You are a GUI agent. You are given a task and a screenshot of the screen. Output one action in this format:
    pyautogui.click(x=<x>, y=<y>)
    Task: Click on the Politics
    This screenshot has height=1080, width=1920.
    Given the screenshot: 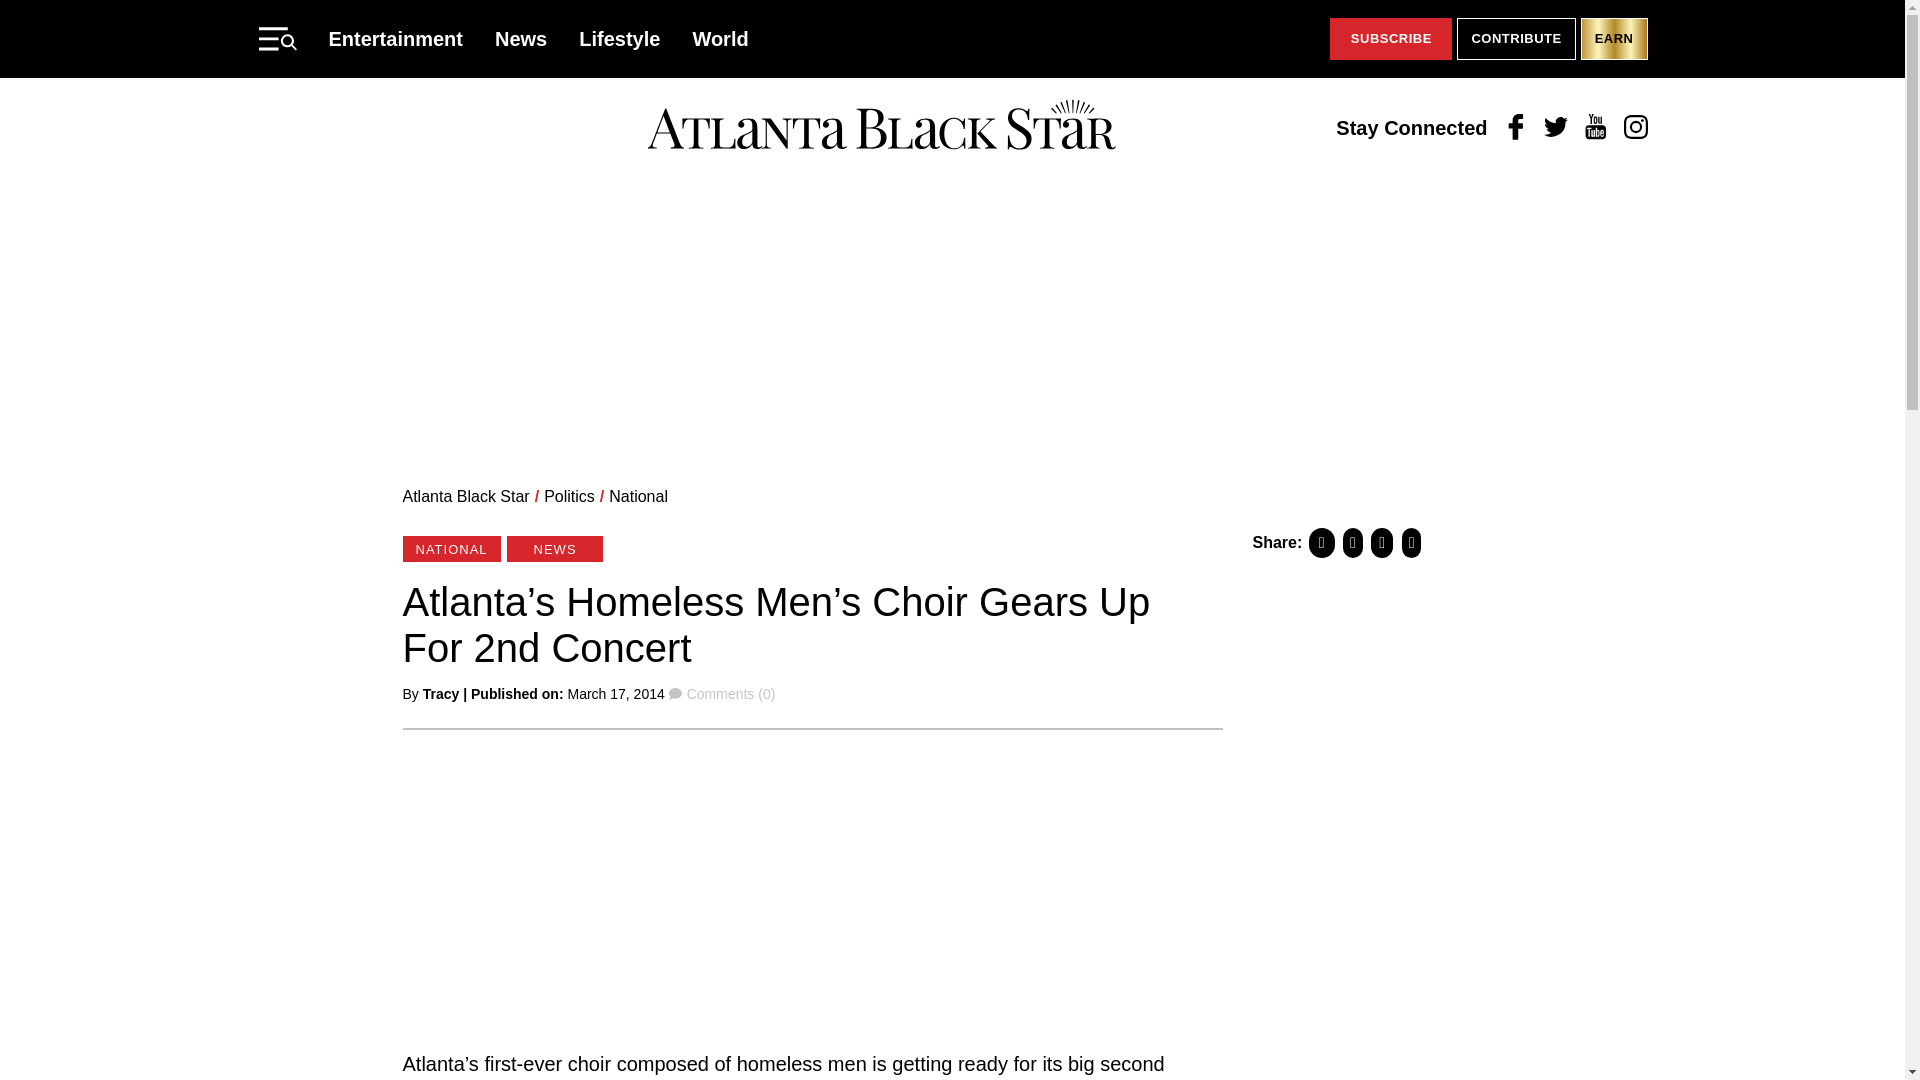 What is the action you would take?
    pyautogui.click(x=569, y=496)
    